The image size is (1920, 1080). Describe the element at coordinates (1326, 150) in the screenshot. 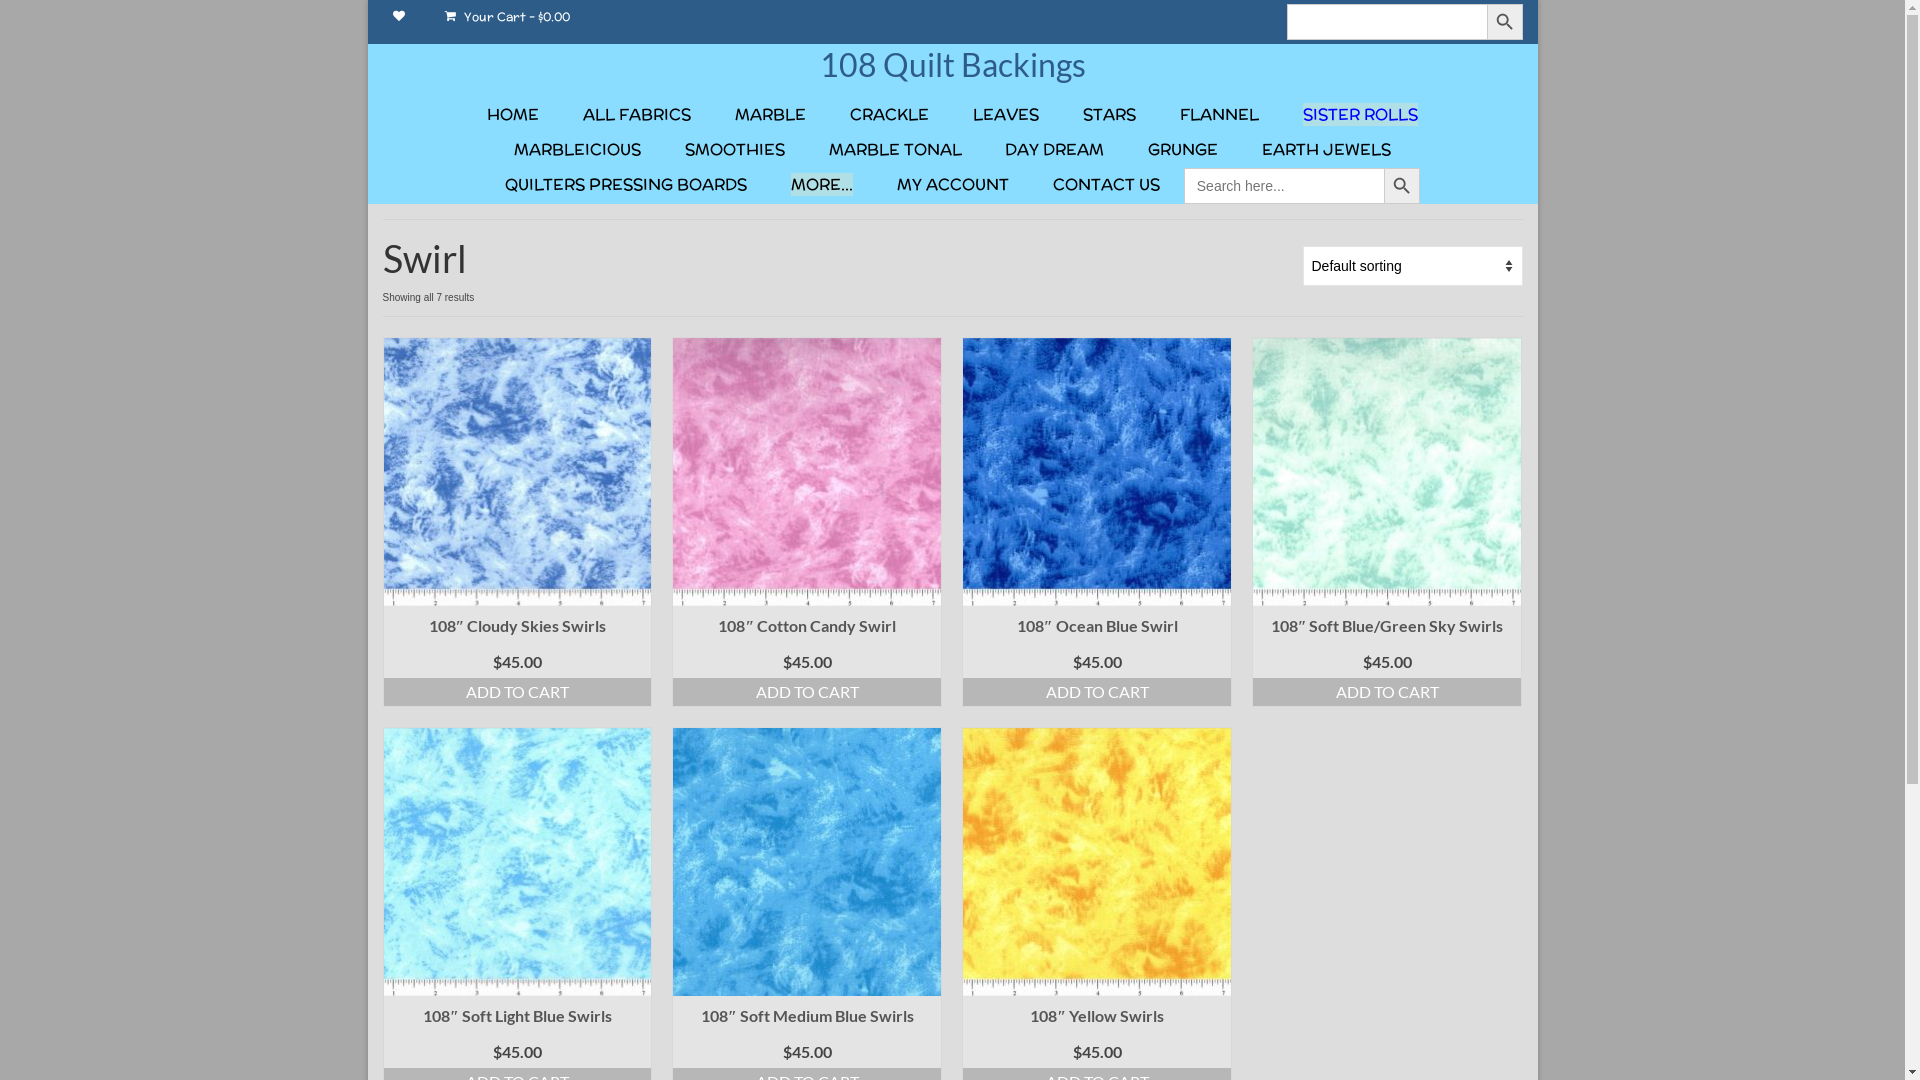

I see `EARTH JEWELS` at that location.